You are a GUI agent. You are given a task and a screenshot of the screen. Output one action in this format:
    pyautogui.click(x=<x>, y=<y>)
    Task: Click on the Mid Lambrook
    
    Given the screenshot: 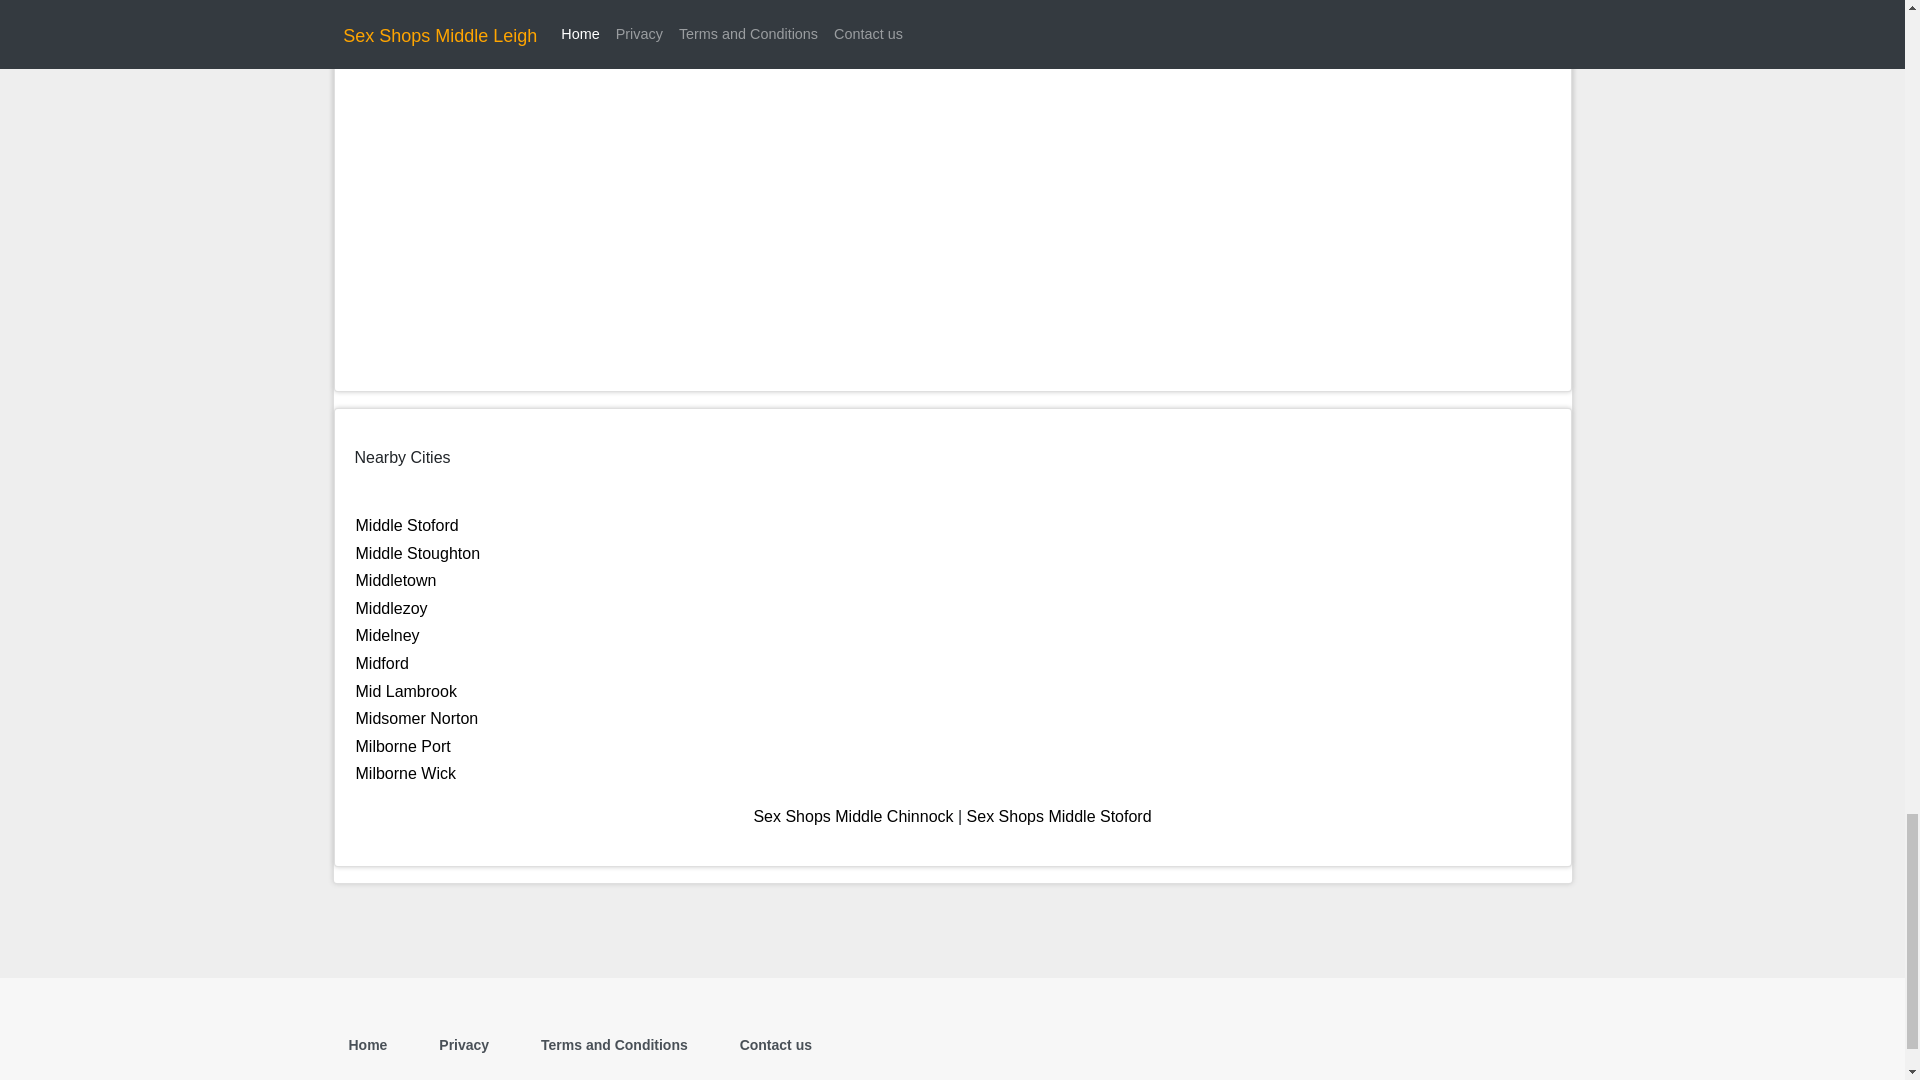 What is the action you would take?
    pyautogui.click(x=406, y=690)
    